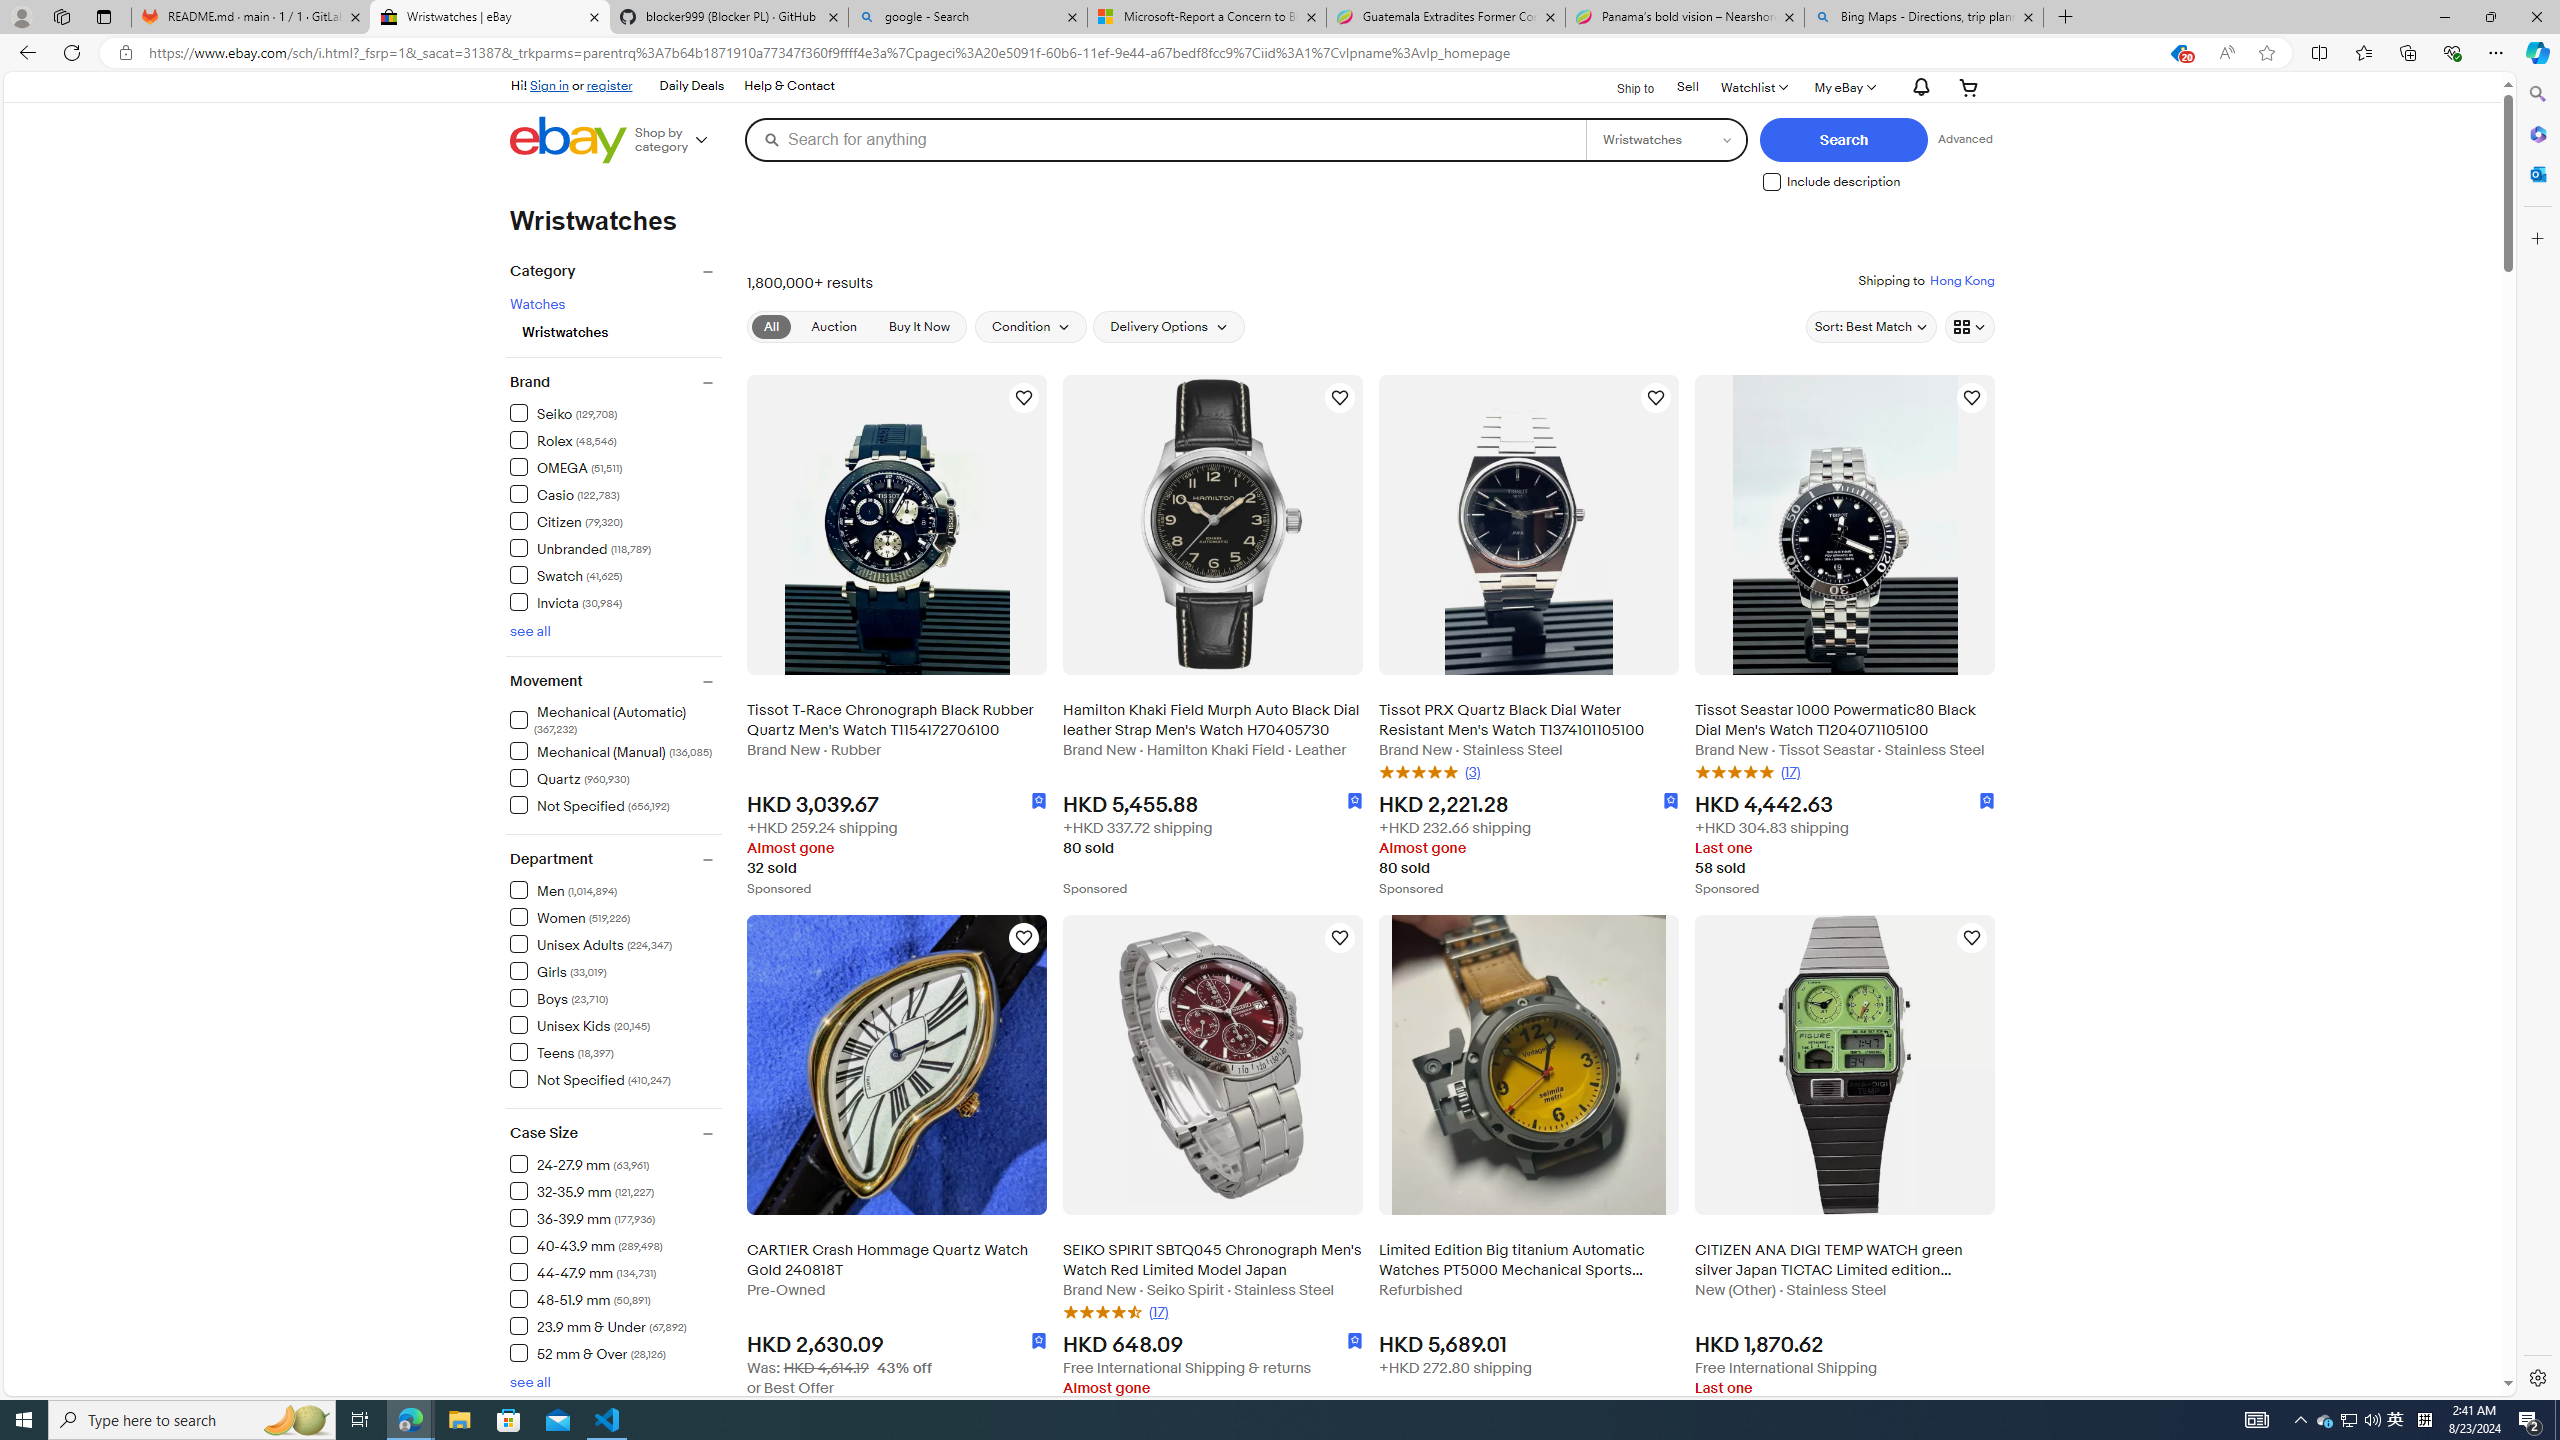 This screenshot has width=2560, height=1440. Describe the element at coordinates (615, 1352) in the screenshot. I see `52 mm & Over(28,126) Items` at that location.